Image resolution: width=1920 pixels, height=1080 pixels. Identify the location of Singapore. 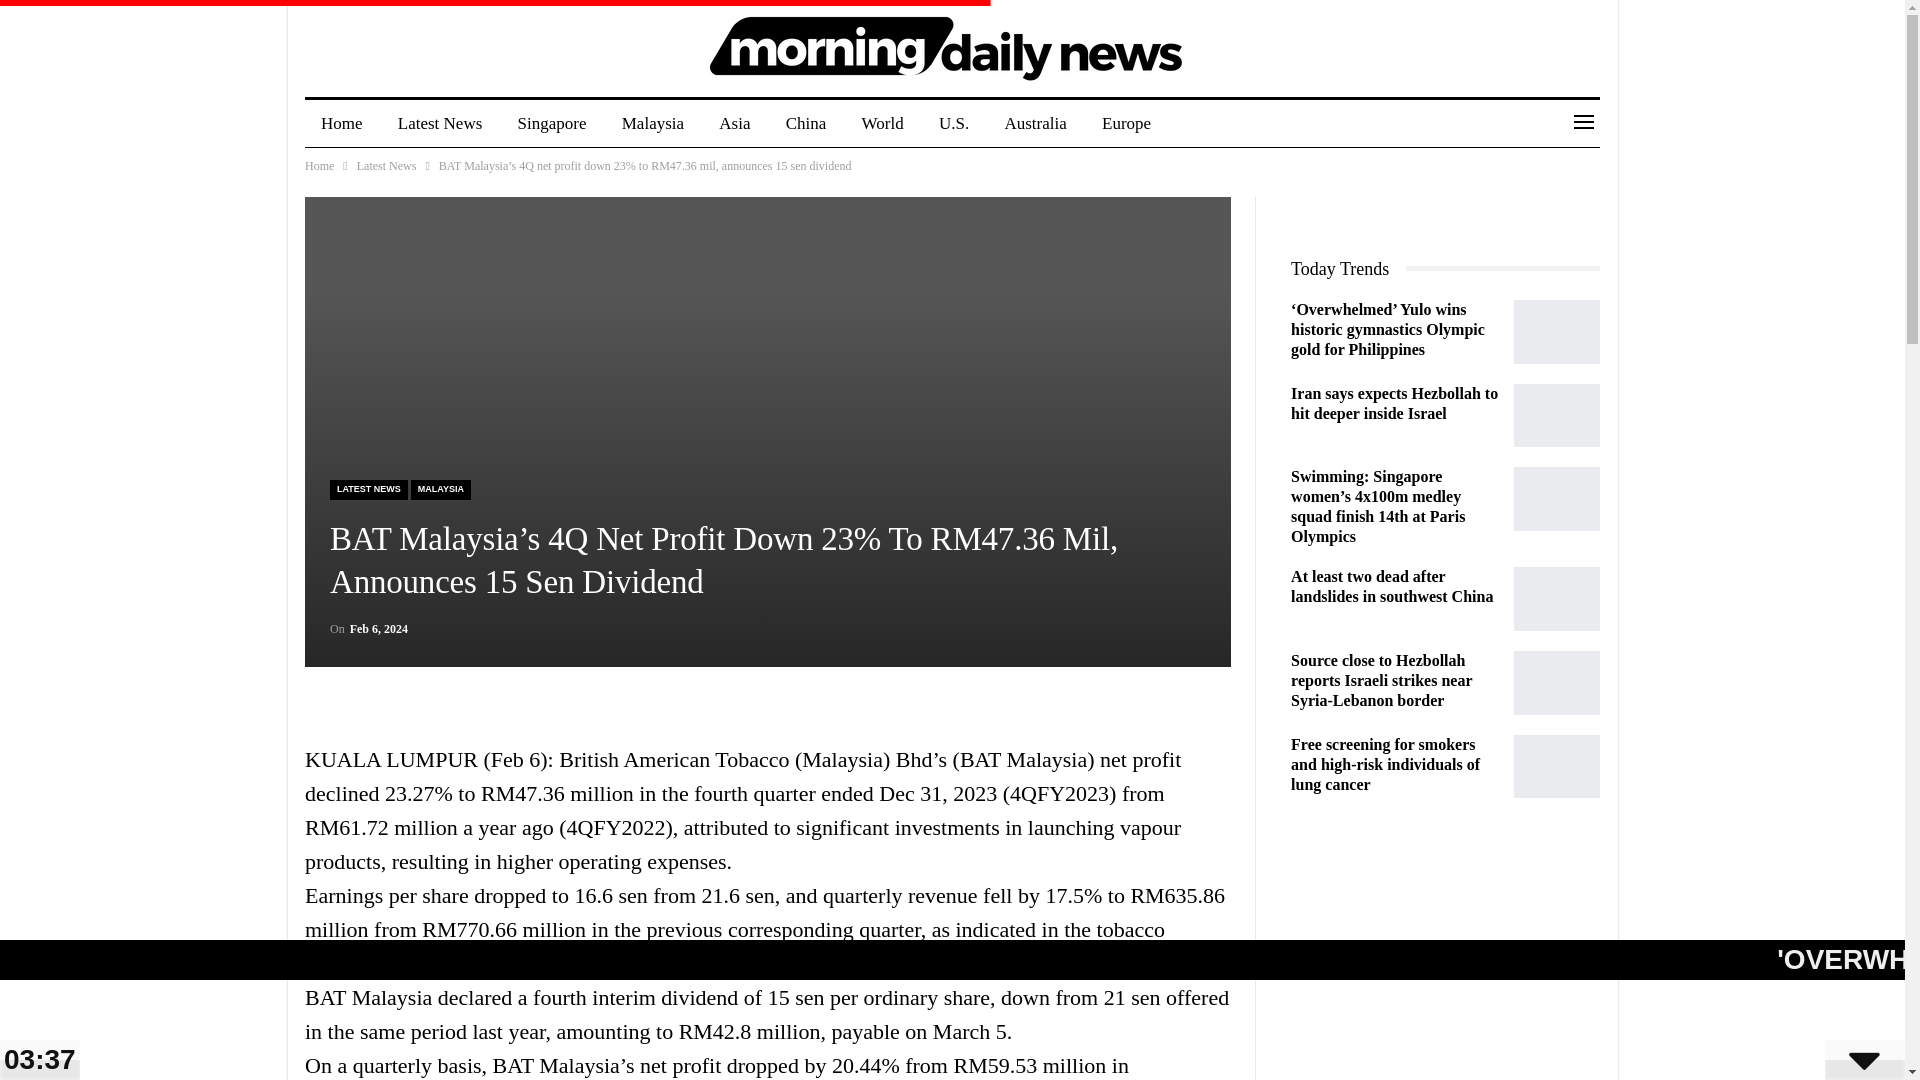
(552, 124).